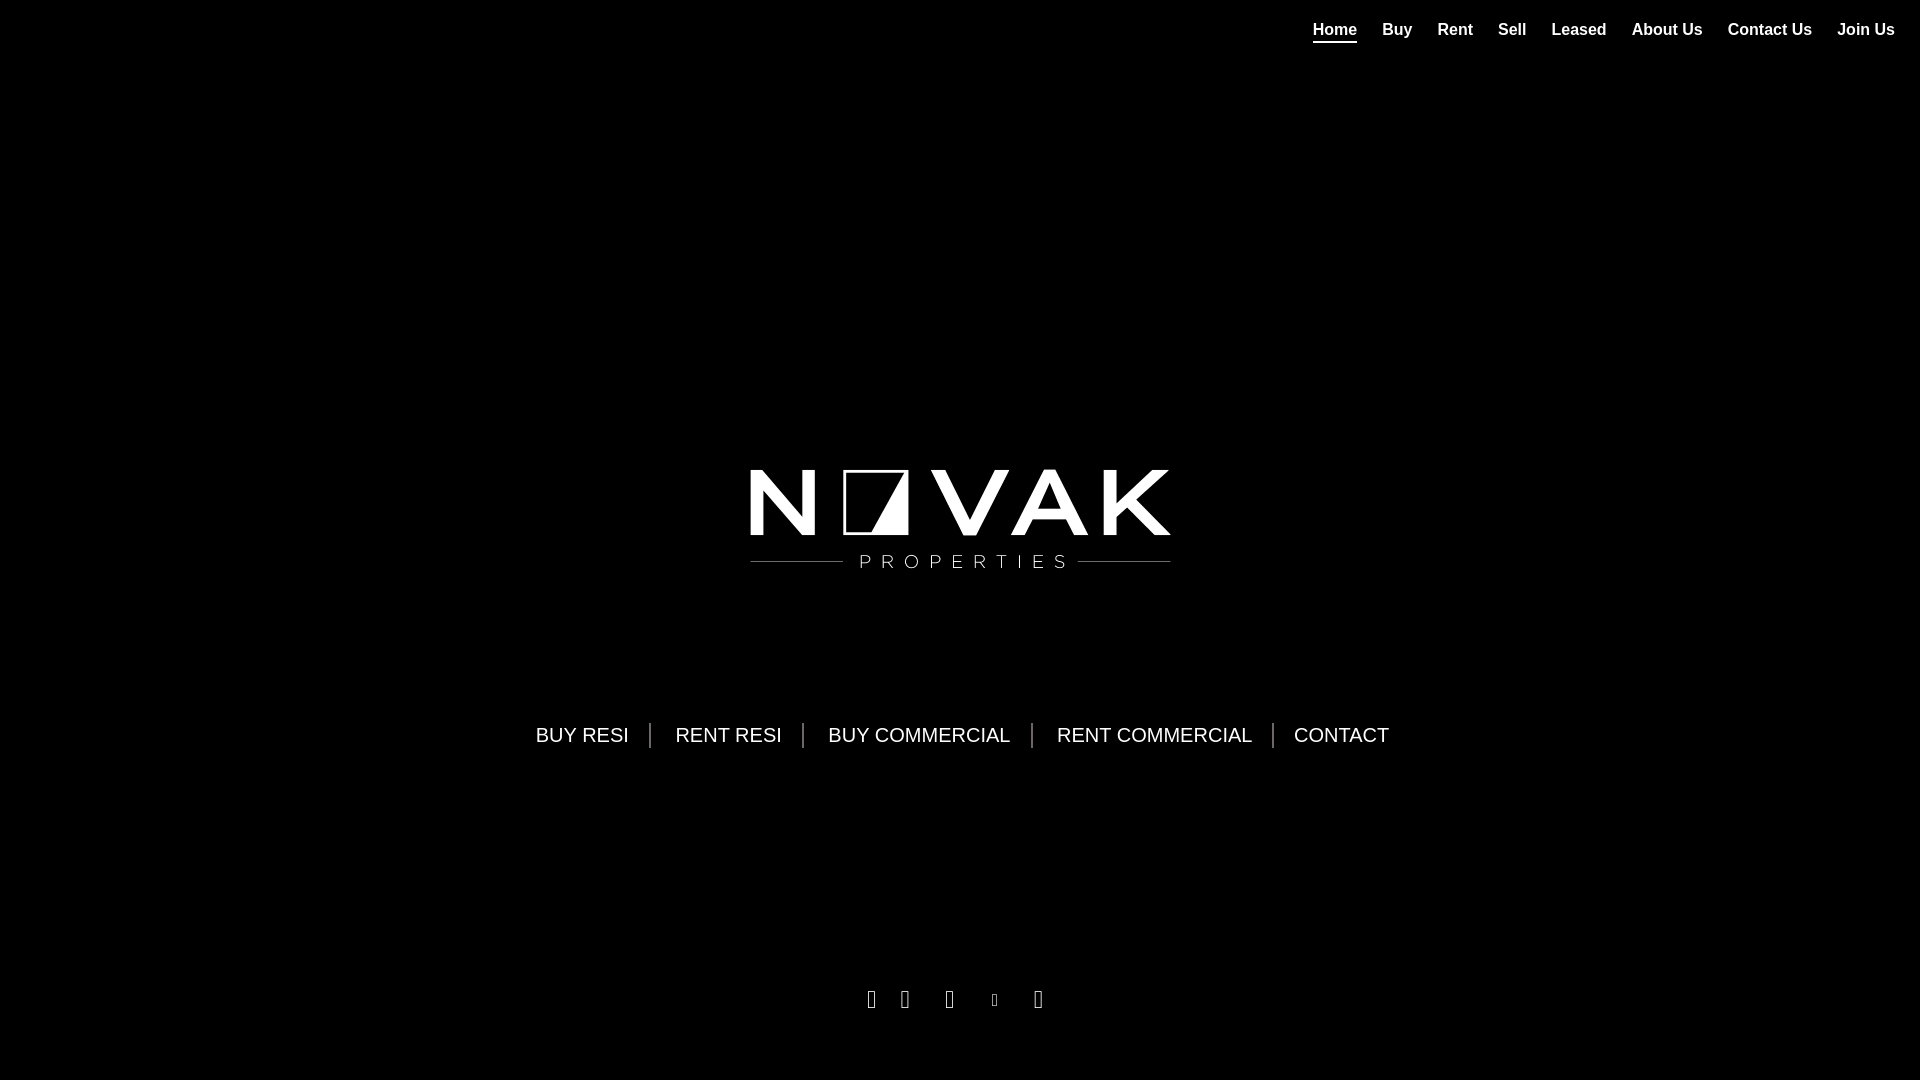 The width and height of the screenshot is (1920, 1080). Describe the element at coordinates (1342, 736) in the screenshot. I see `CONTACT` at that location.